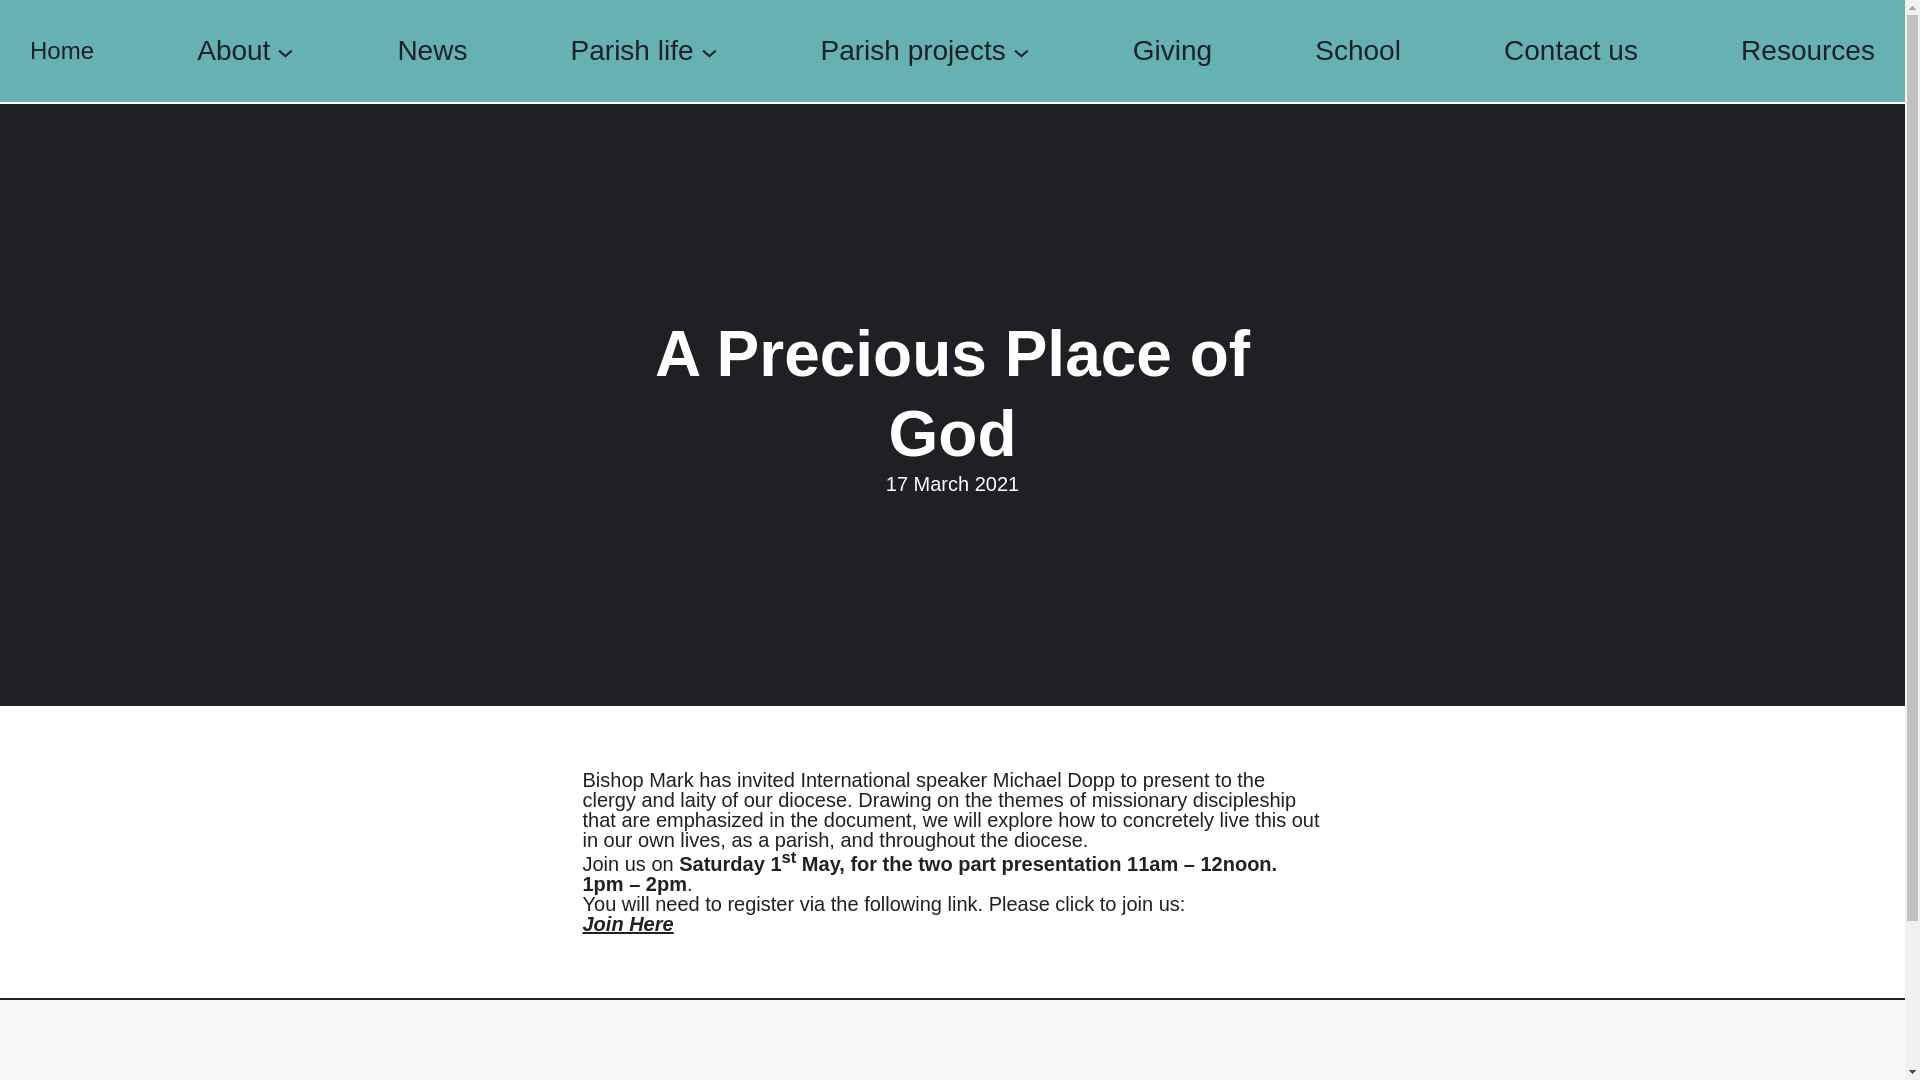 The height and width of the screenshot is (1080, 1920). I want to click on Giving, so click(1172, 51).